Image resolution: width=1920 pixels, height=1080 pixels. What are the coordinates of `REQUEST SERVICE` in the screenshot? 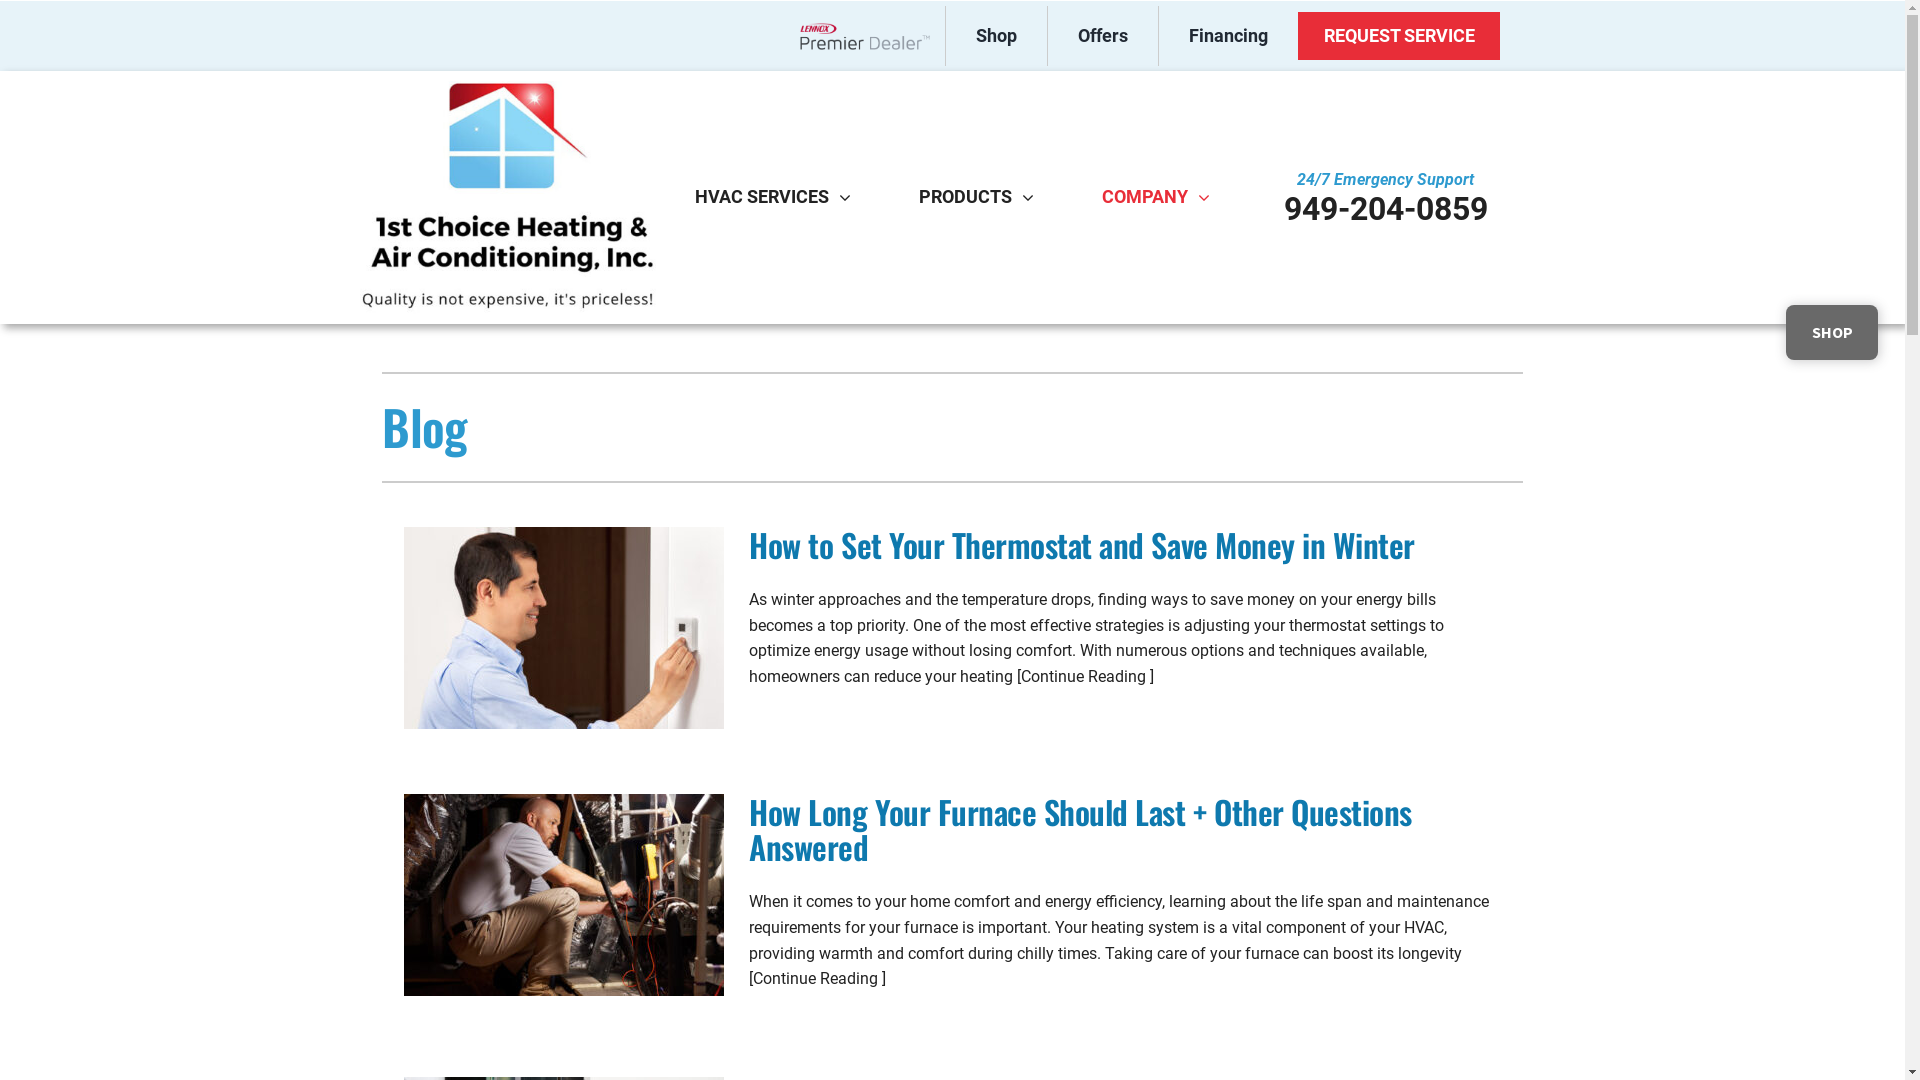 It's located at (1398, 36).